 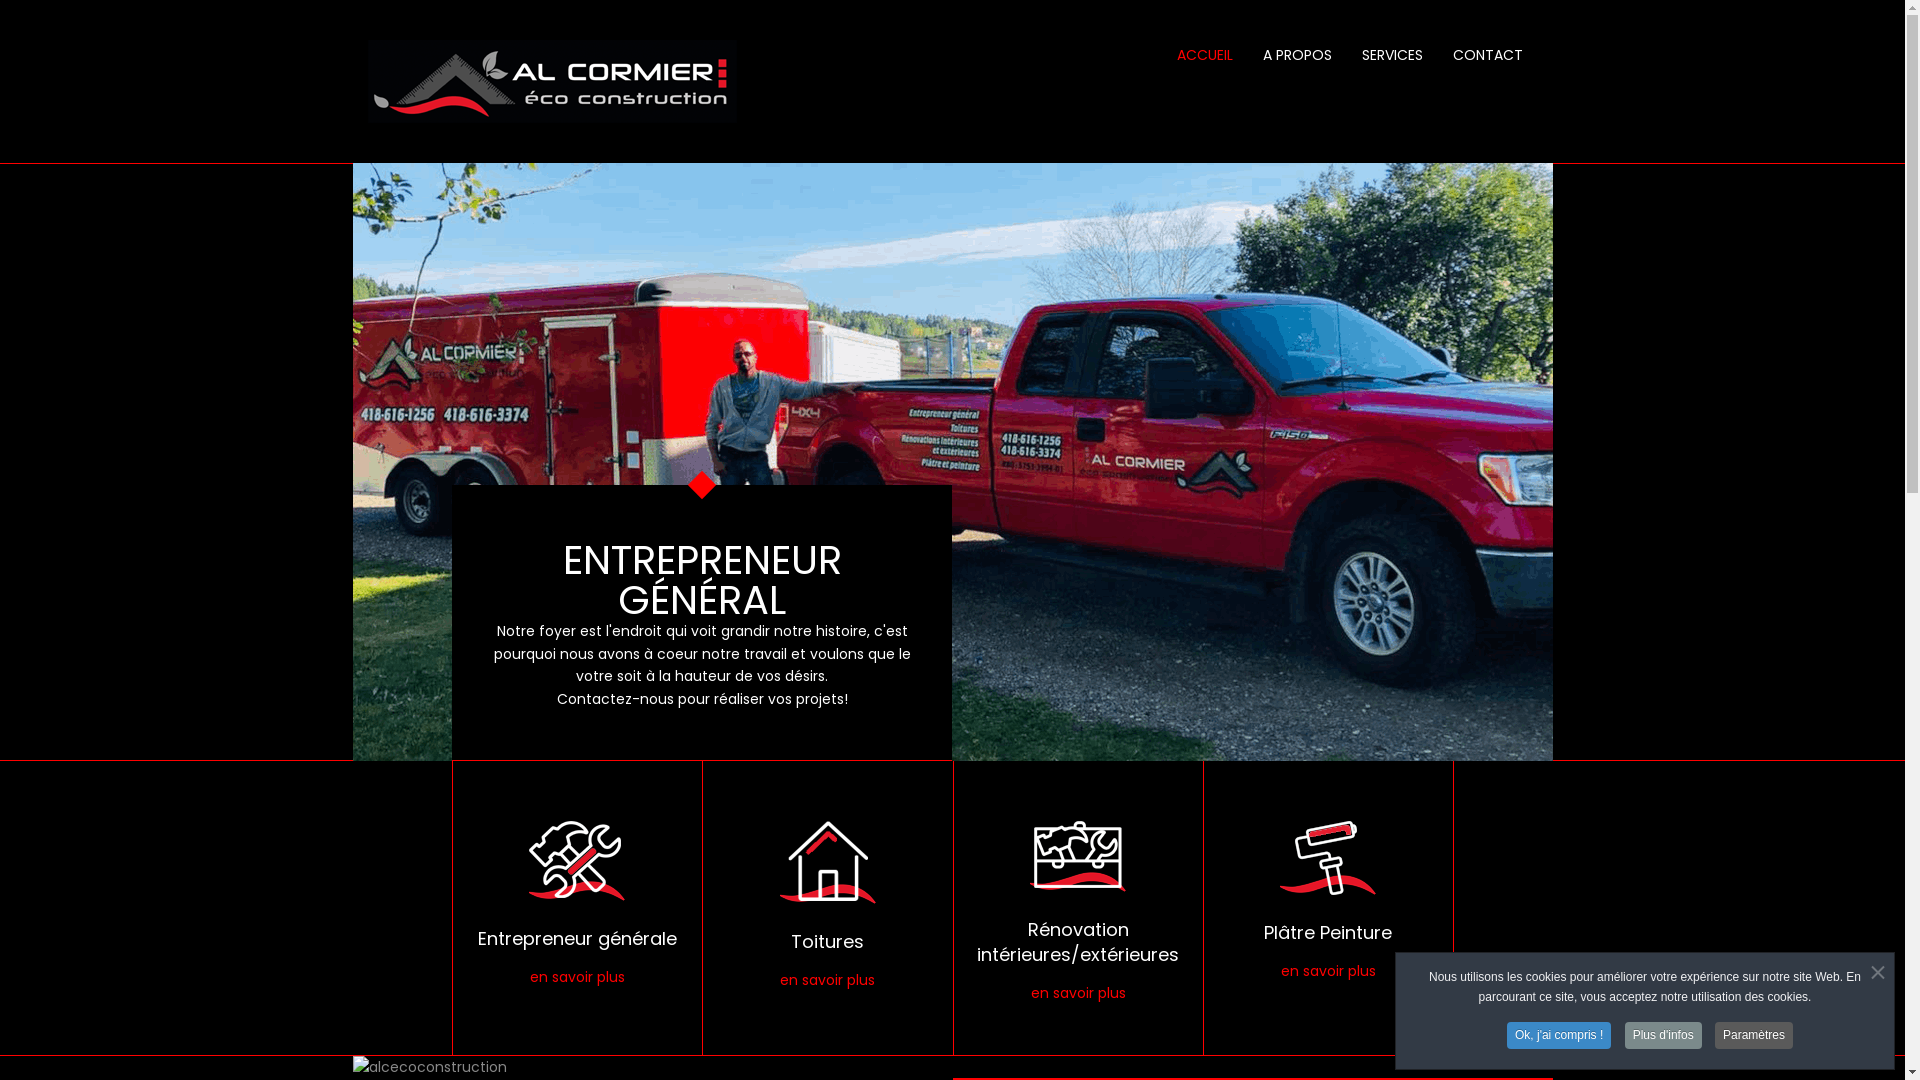 I want to click on Ok, j'ai compris !, so click(x=1559, y=1036).